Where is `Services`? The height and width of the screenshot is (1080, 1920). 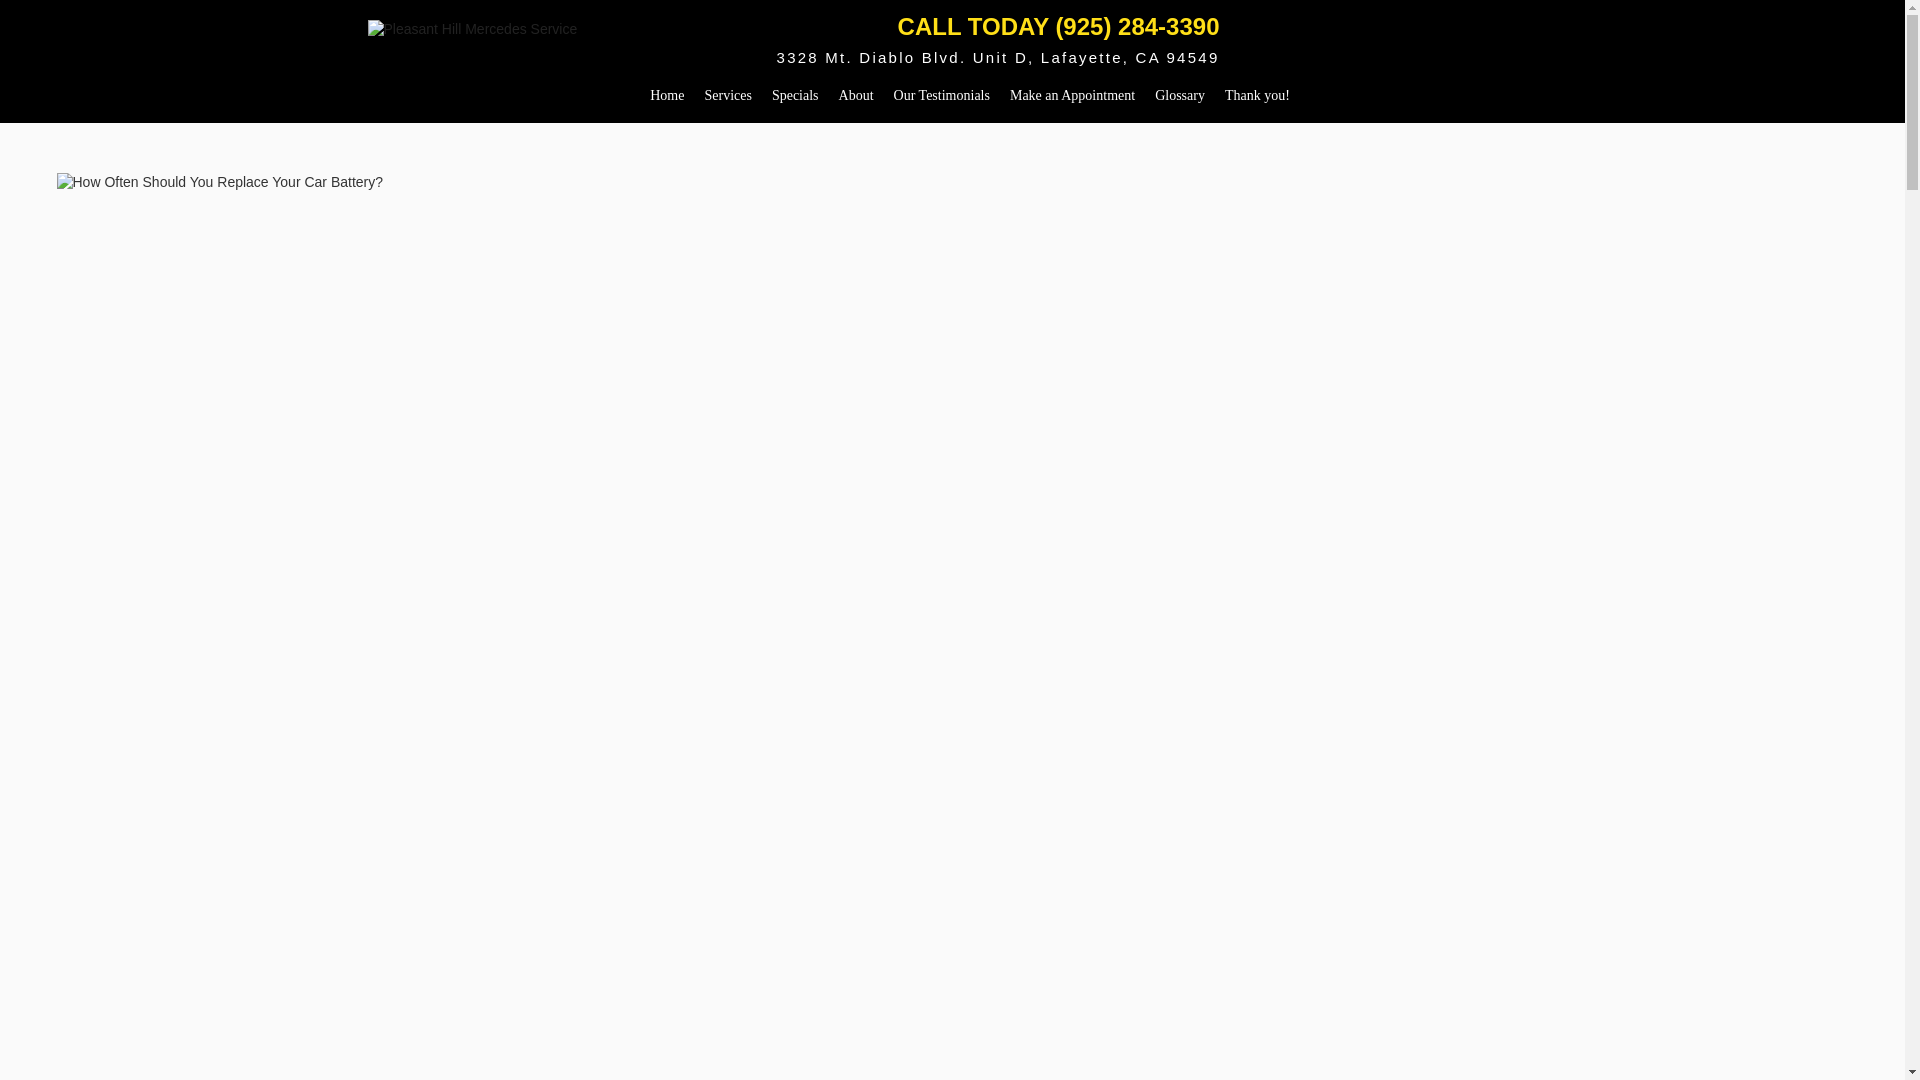
Services is located at coordinates (726, 95).